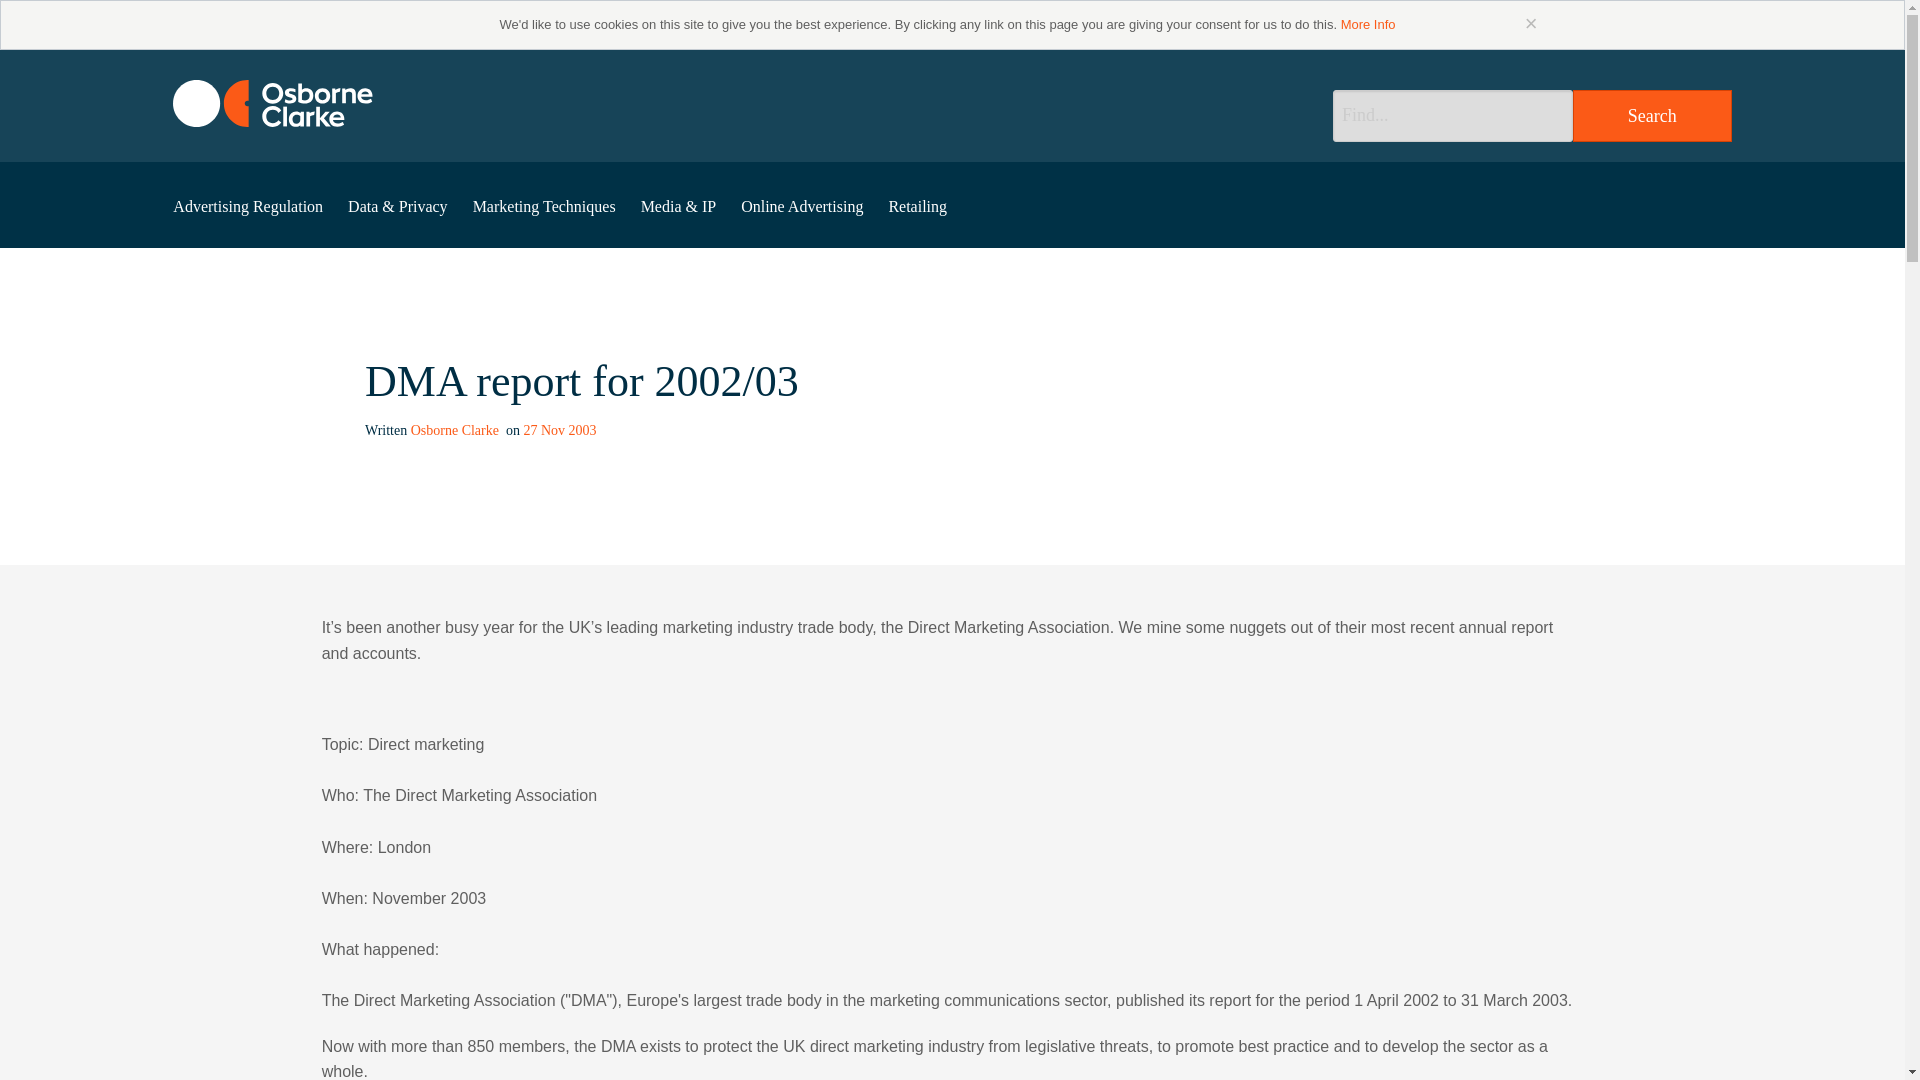 This screenshot has width=1920, height=1080. What do you see at coordinates (1652, 115) in the screenshot?
I see `Search` at bounding box center [1652, 115].